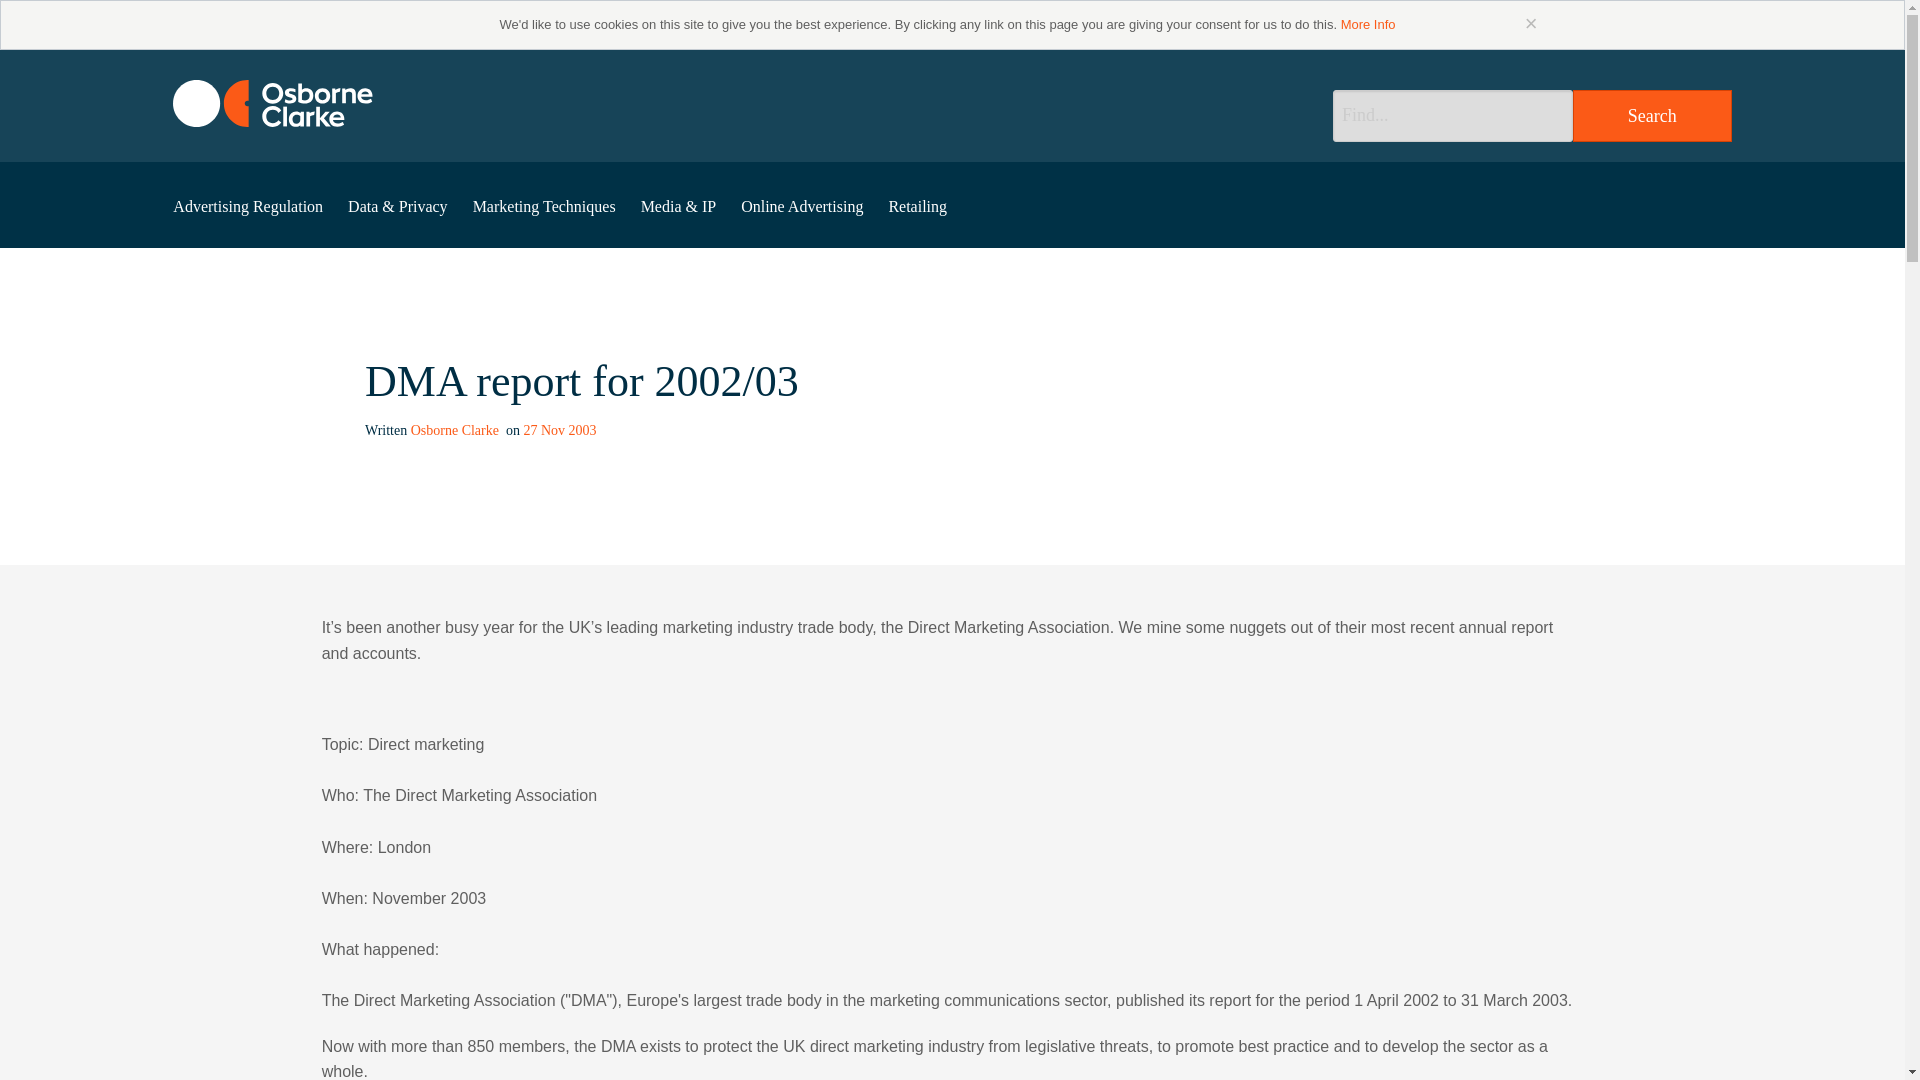 This screenshot has width=1920, height=1080. What do you see at coordinates (1652, 115) in the screenshot?
I see `Search` at bounding box center [1652, 115].